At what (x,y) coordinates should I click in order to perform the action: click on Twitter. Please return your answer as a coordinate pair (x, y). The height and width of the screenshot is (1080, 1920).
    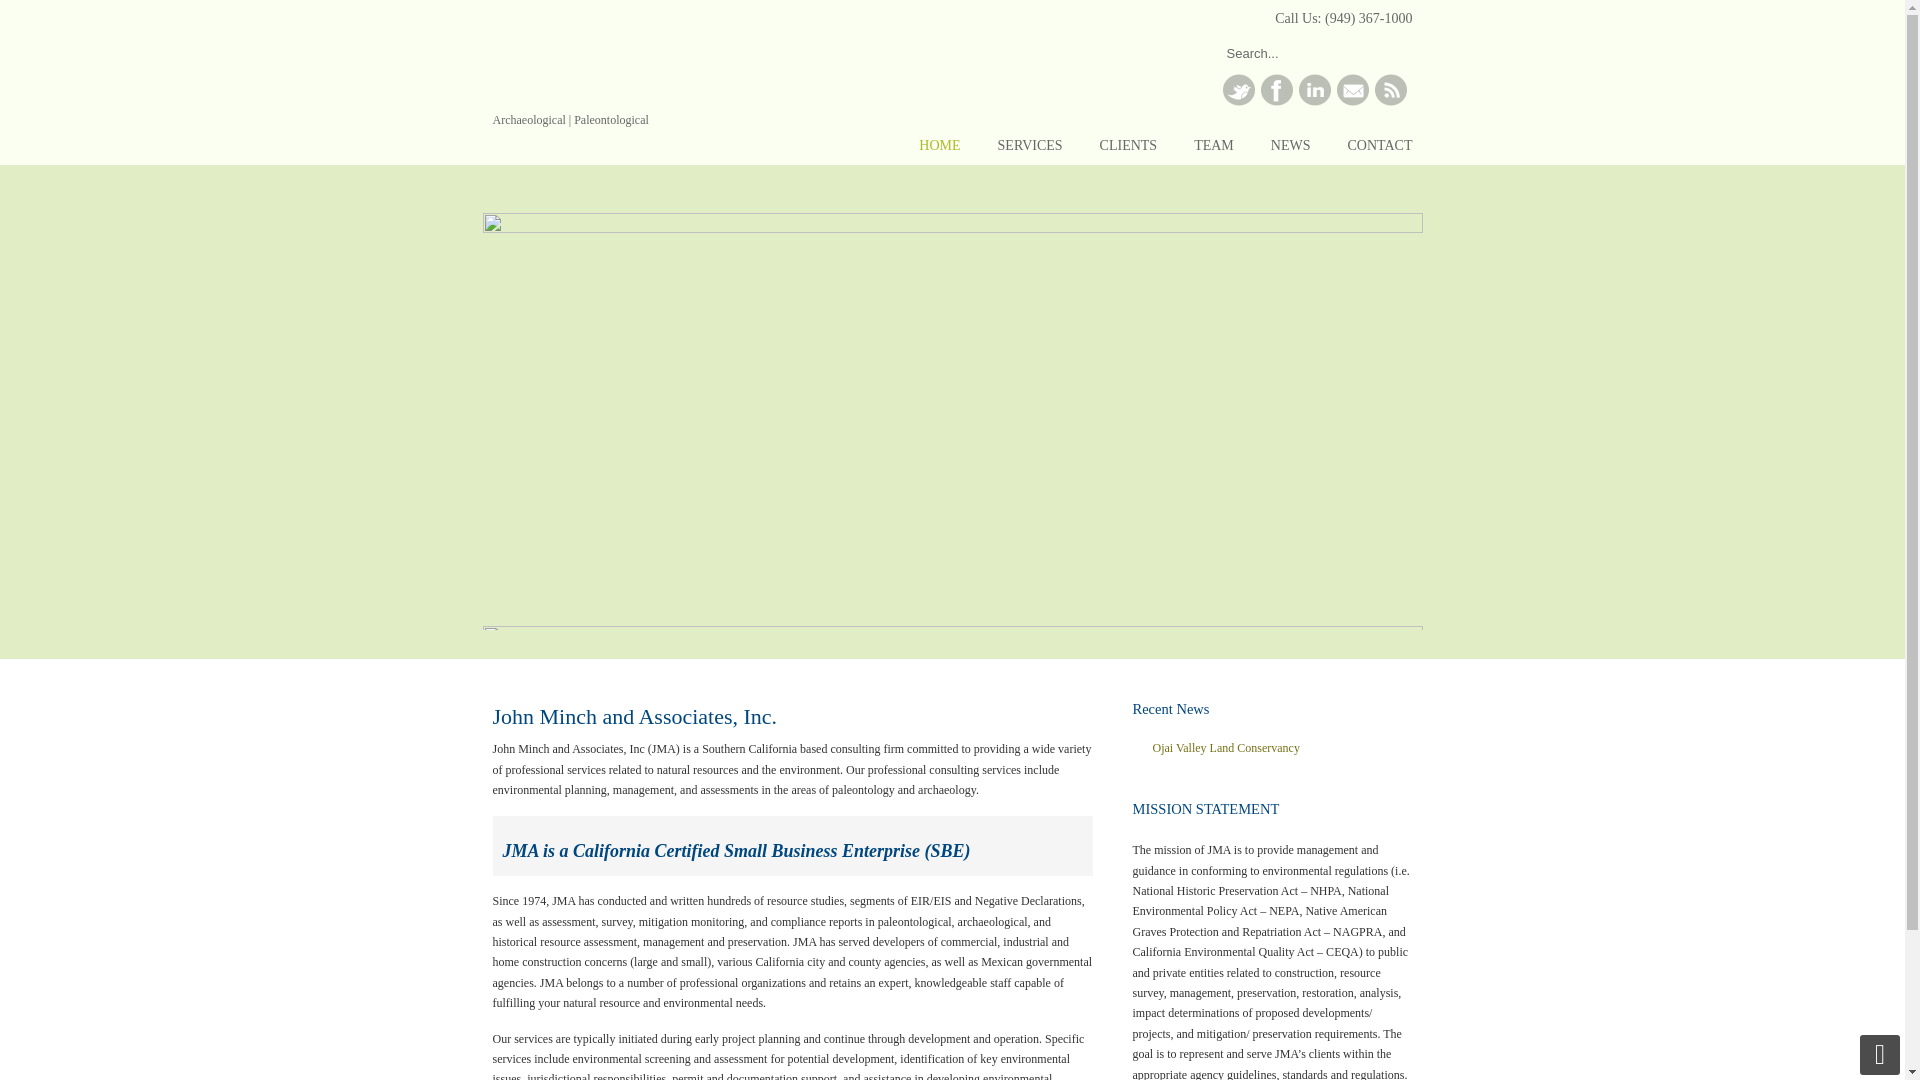
    Looking at the image, I should click on (1237, 102).